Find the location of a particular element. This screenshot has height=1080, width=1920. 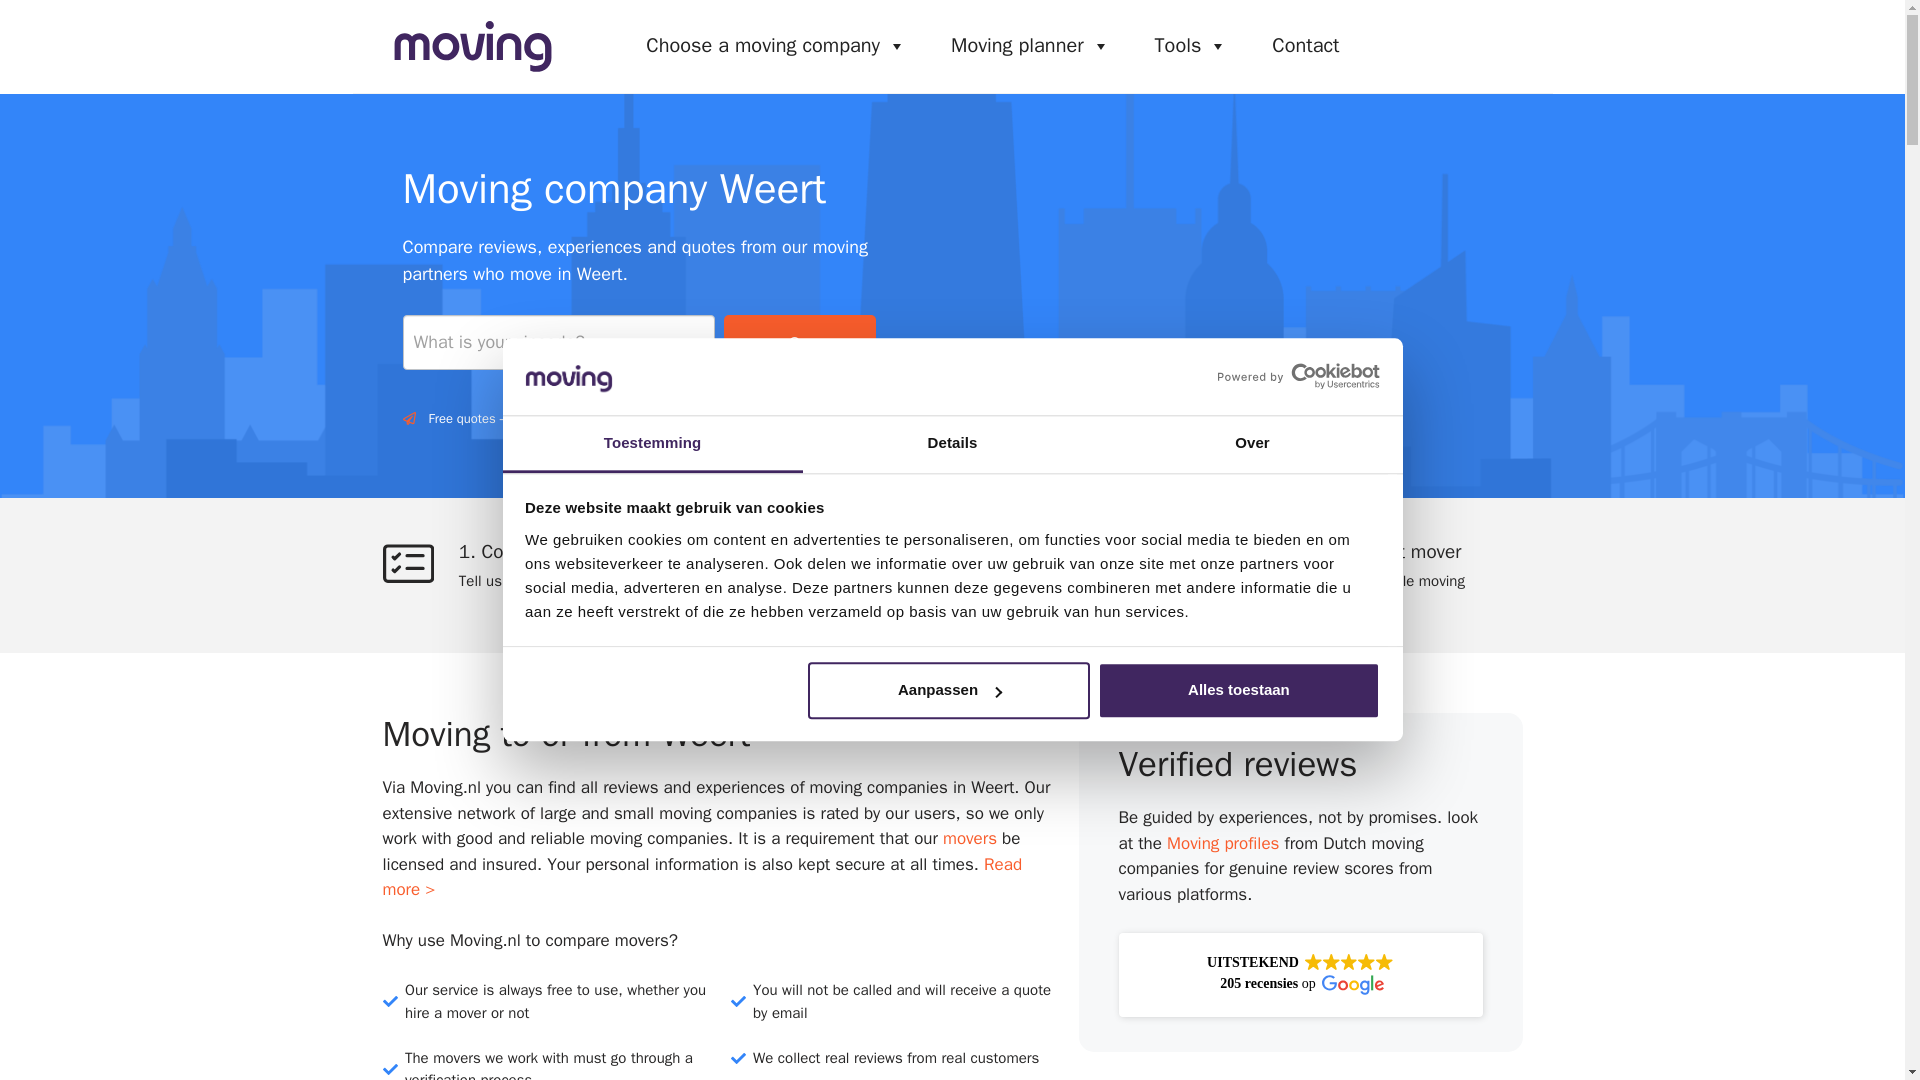

Over is located at coordinates (1252, 444).